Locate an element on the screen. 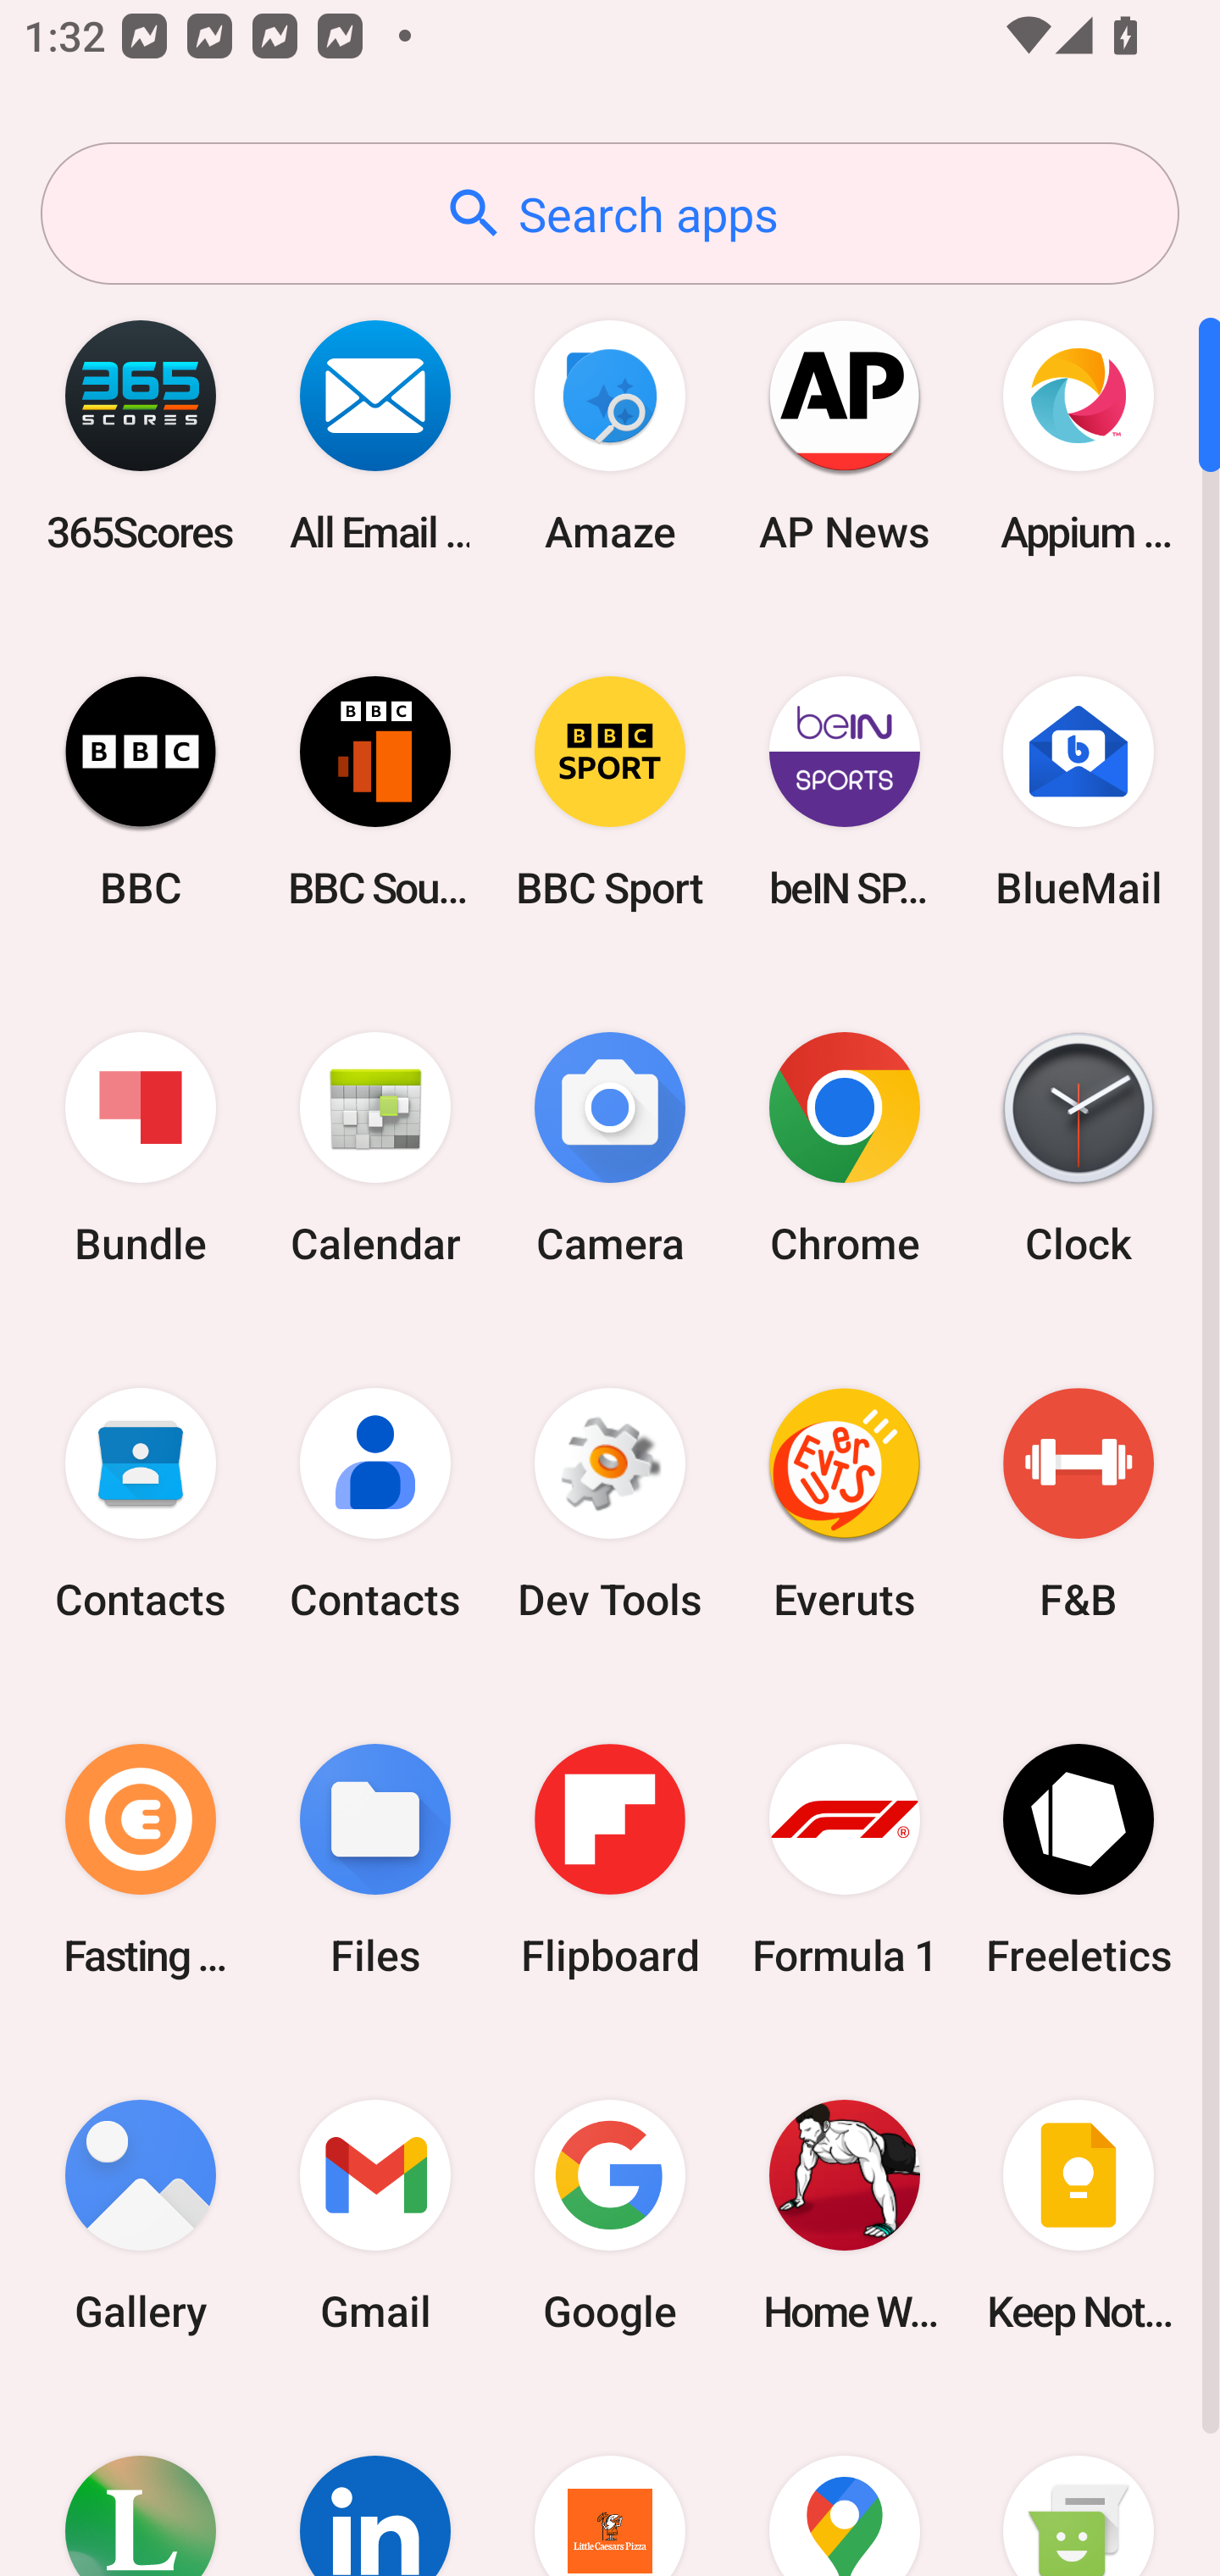 This screenshot has width=1220, height=2576. Google is located at coordinates (610, 2215).